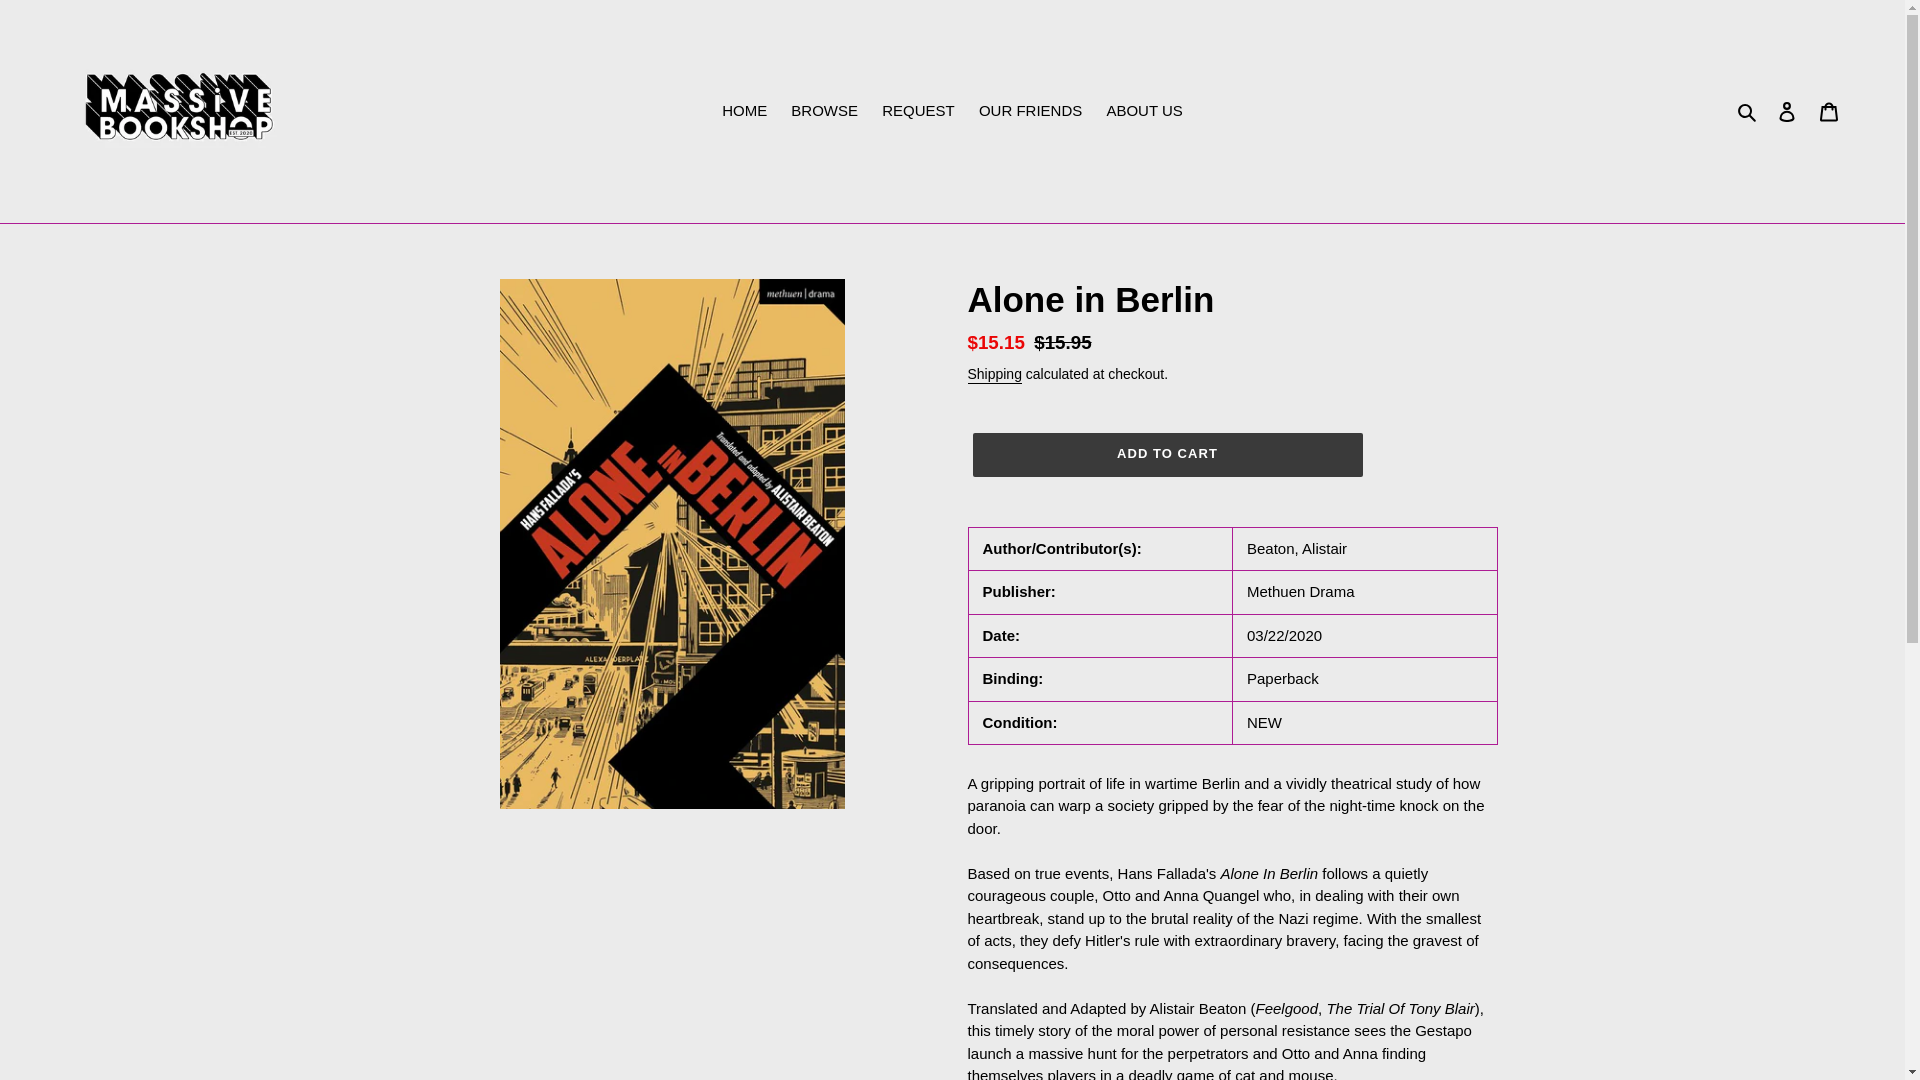 The image size is (1920, 1080). Describe the element at coordinates (1829, 110) in the screenshot. I see `Cart` at that location.